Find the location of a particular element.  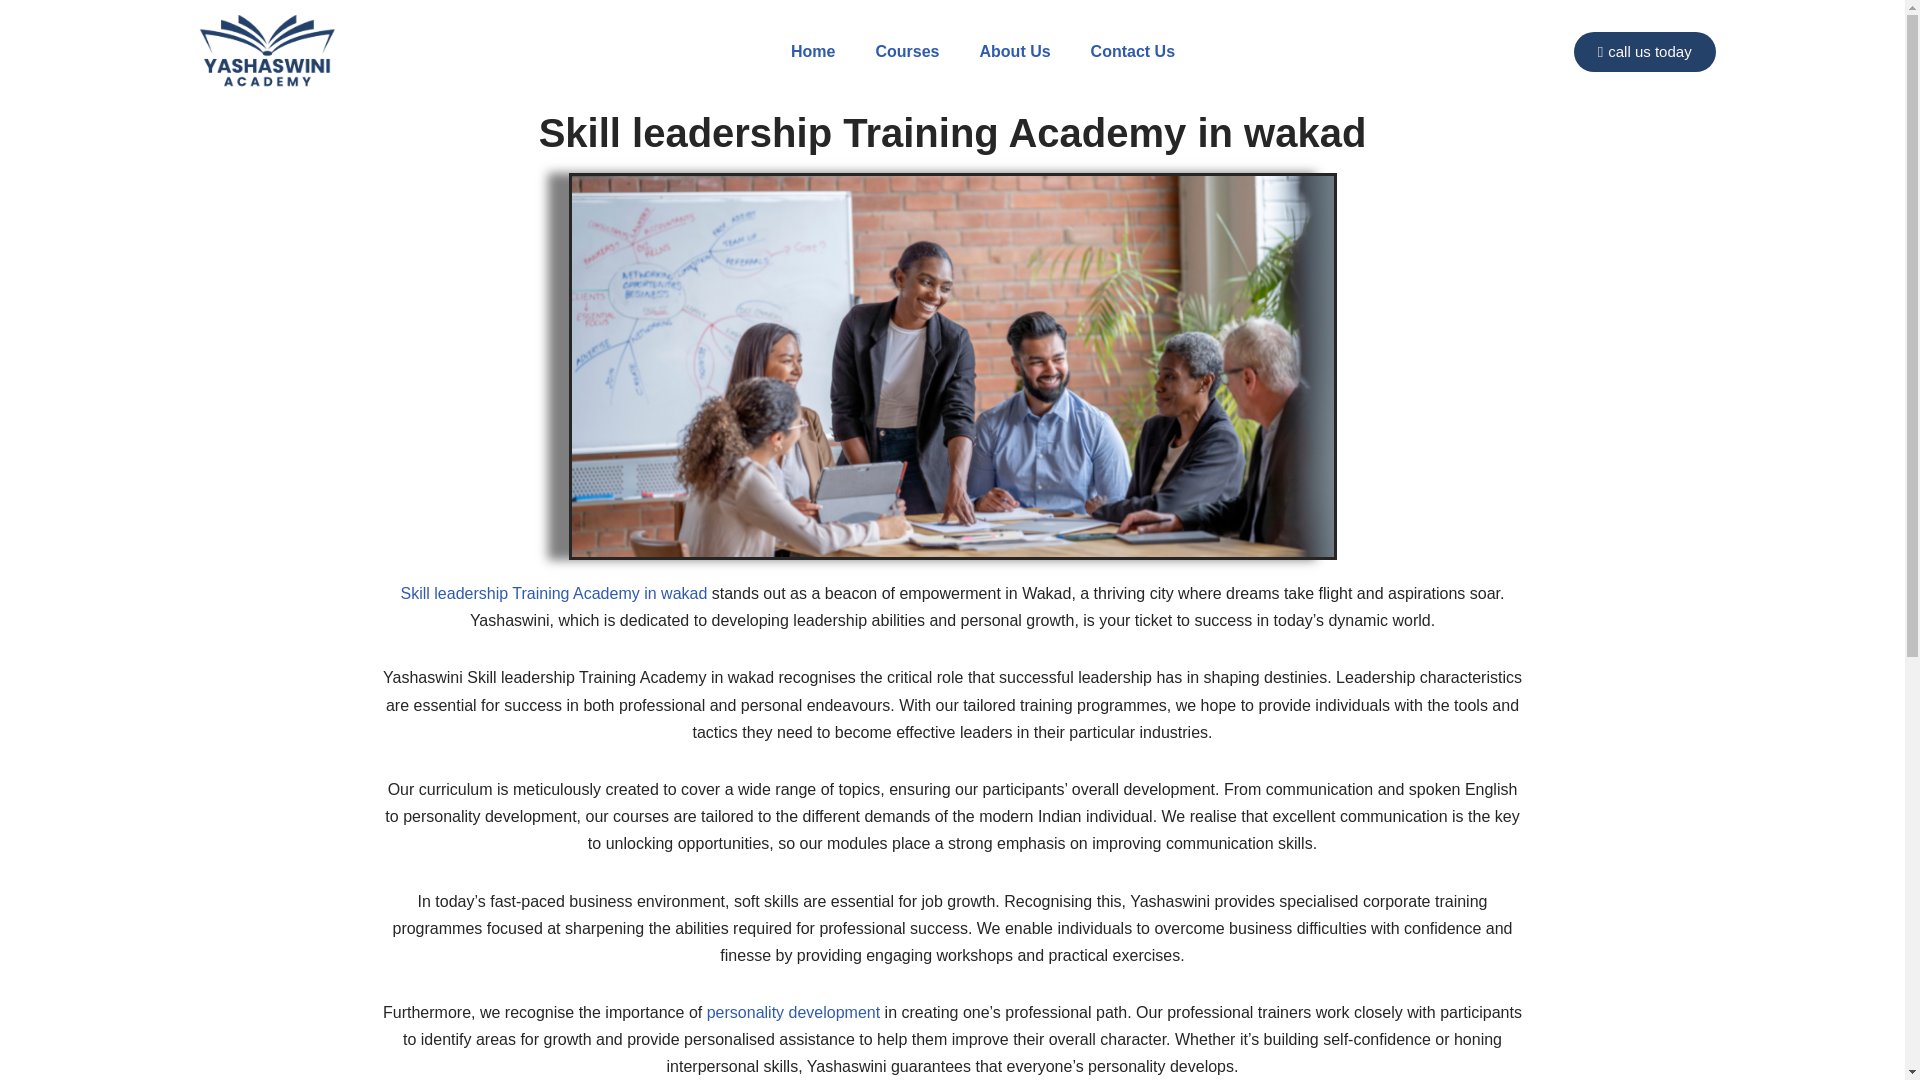

About Us is located at coordinates (1016, 51).